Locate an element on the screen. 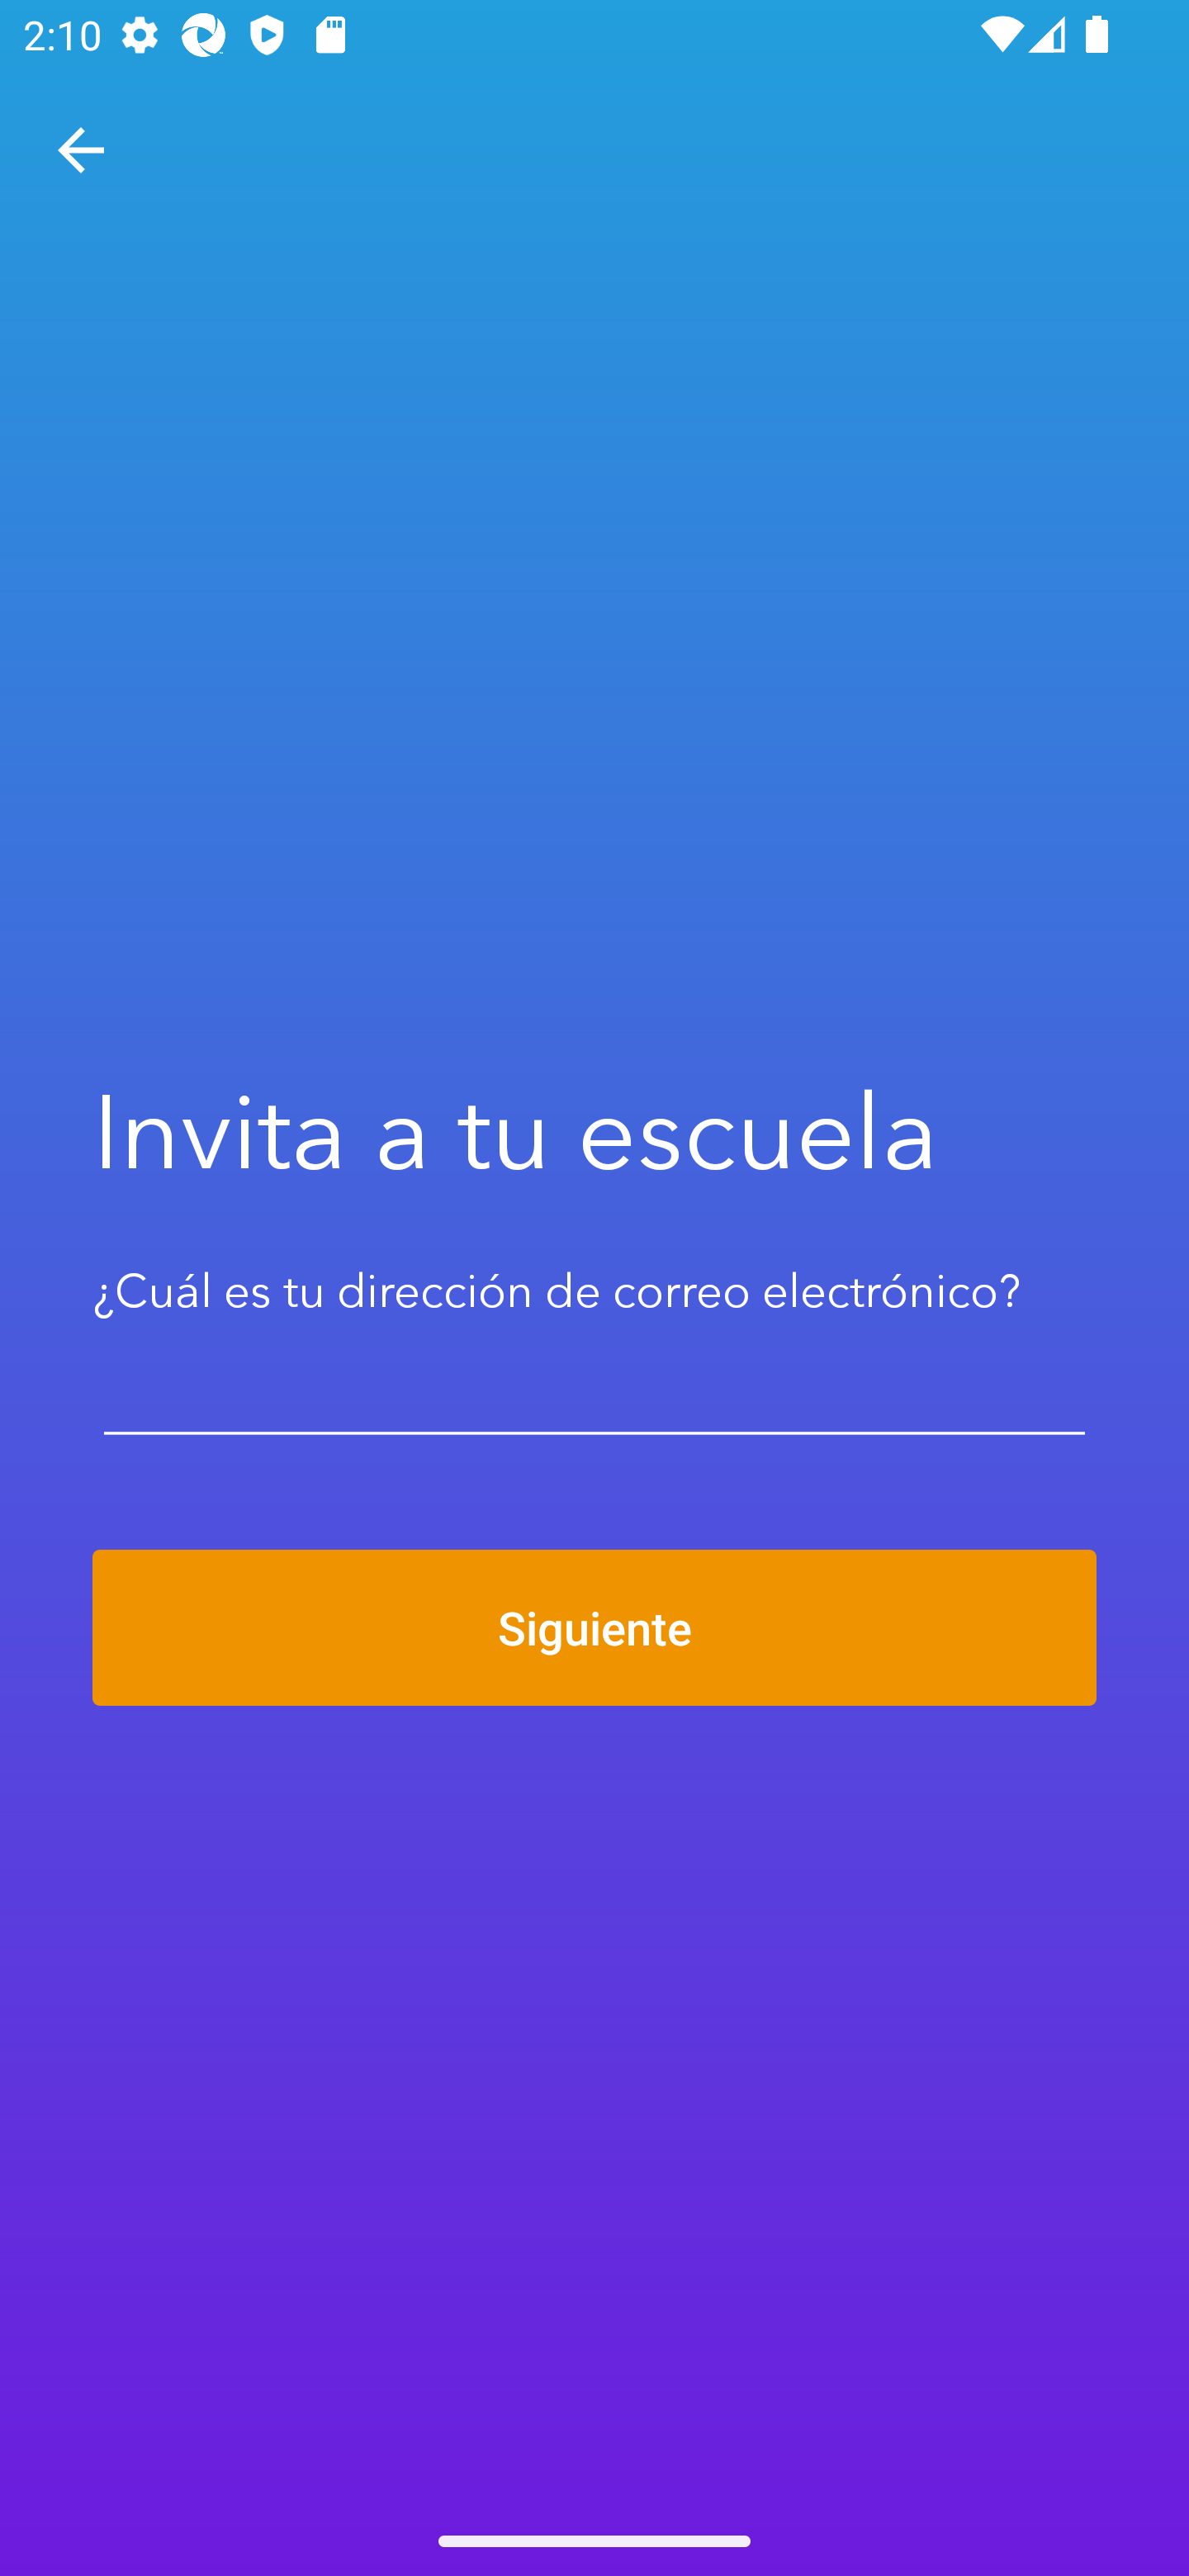 Image resolution: width=1189 pixels, height=2576 pixels. Siguiente is located at coordinates (594, 1628).